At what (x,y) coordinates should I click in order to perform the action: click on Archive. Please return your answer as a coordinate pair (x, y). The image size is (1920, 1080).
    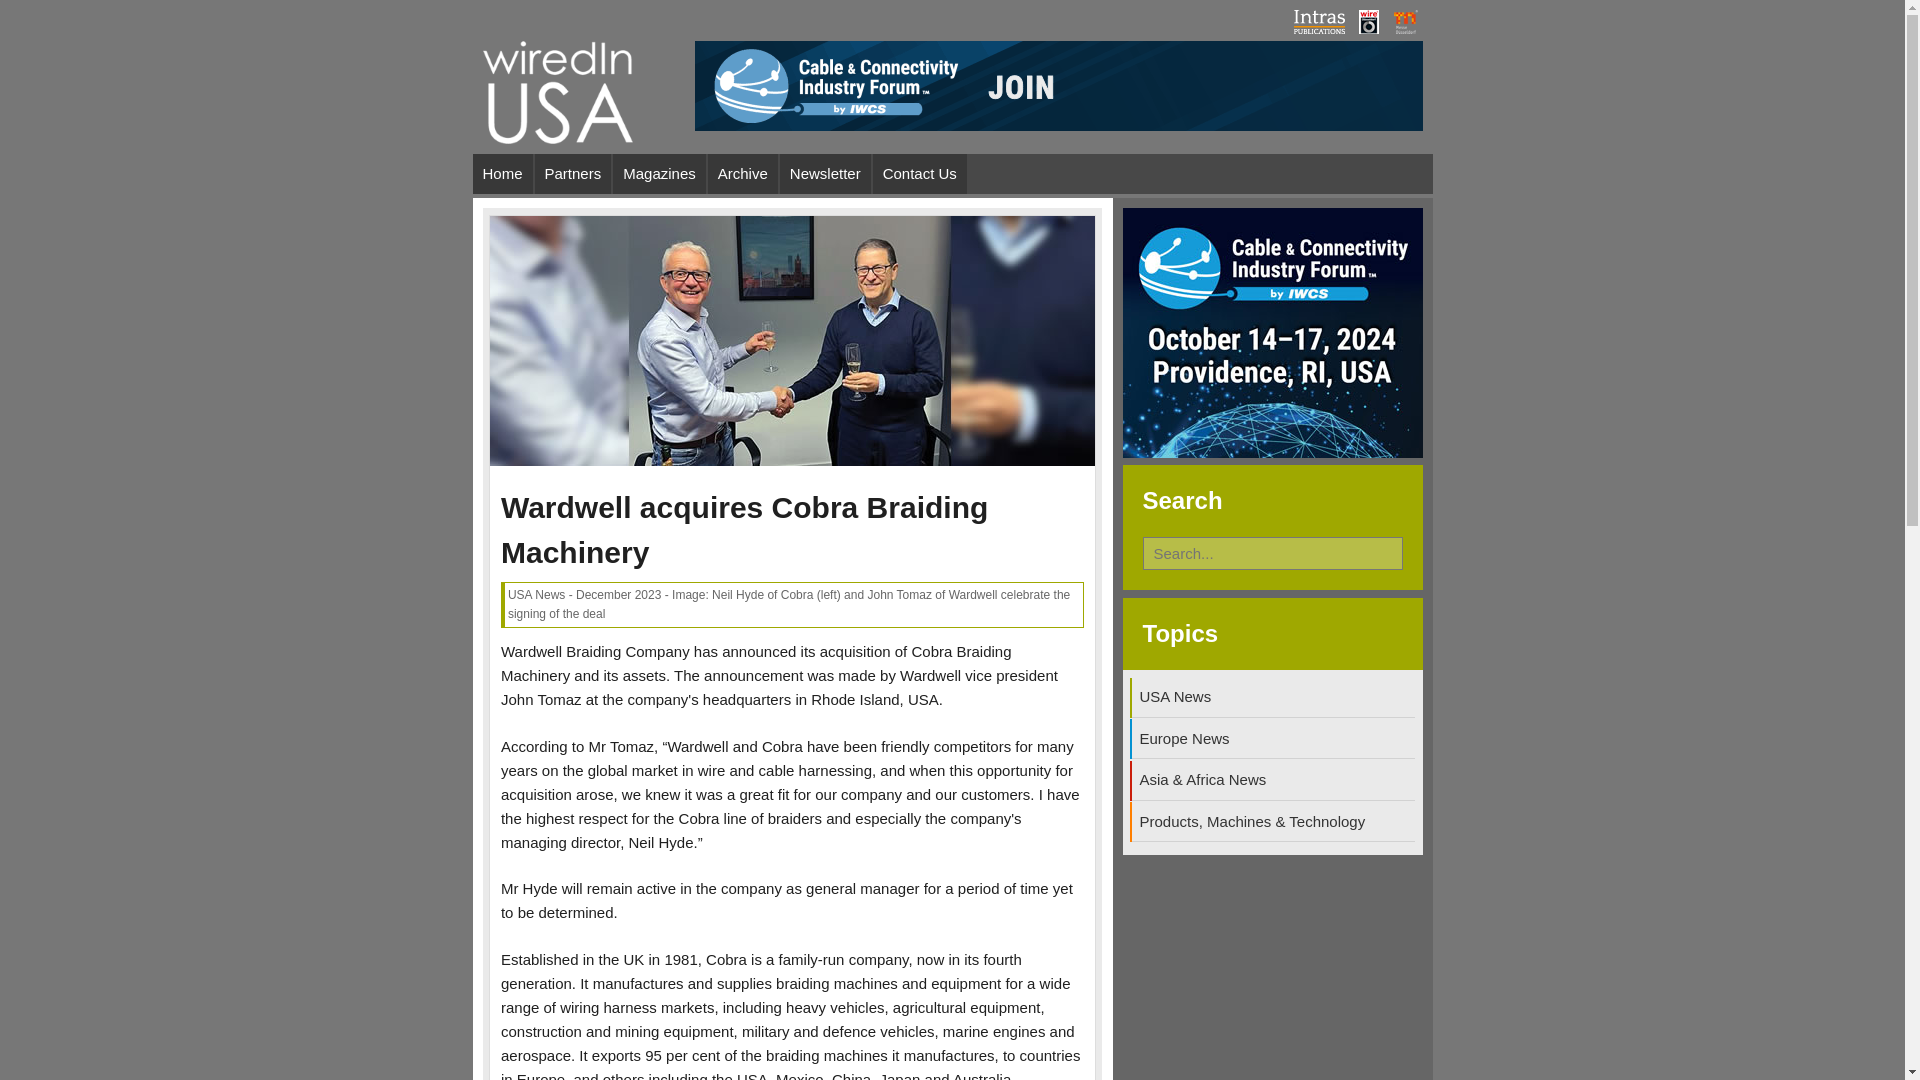
    Looking at the image, I should click on (742, 174).